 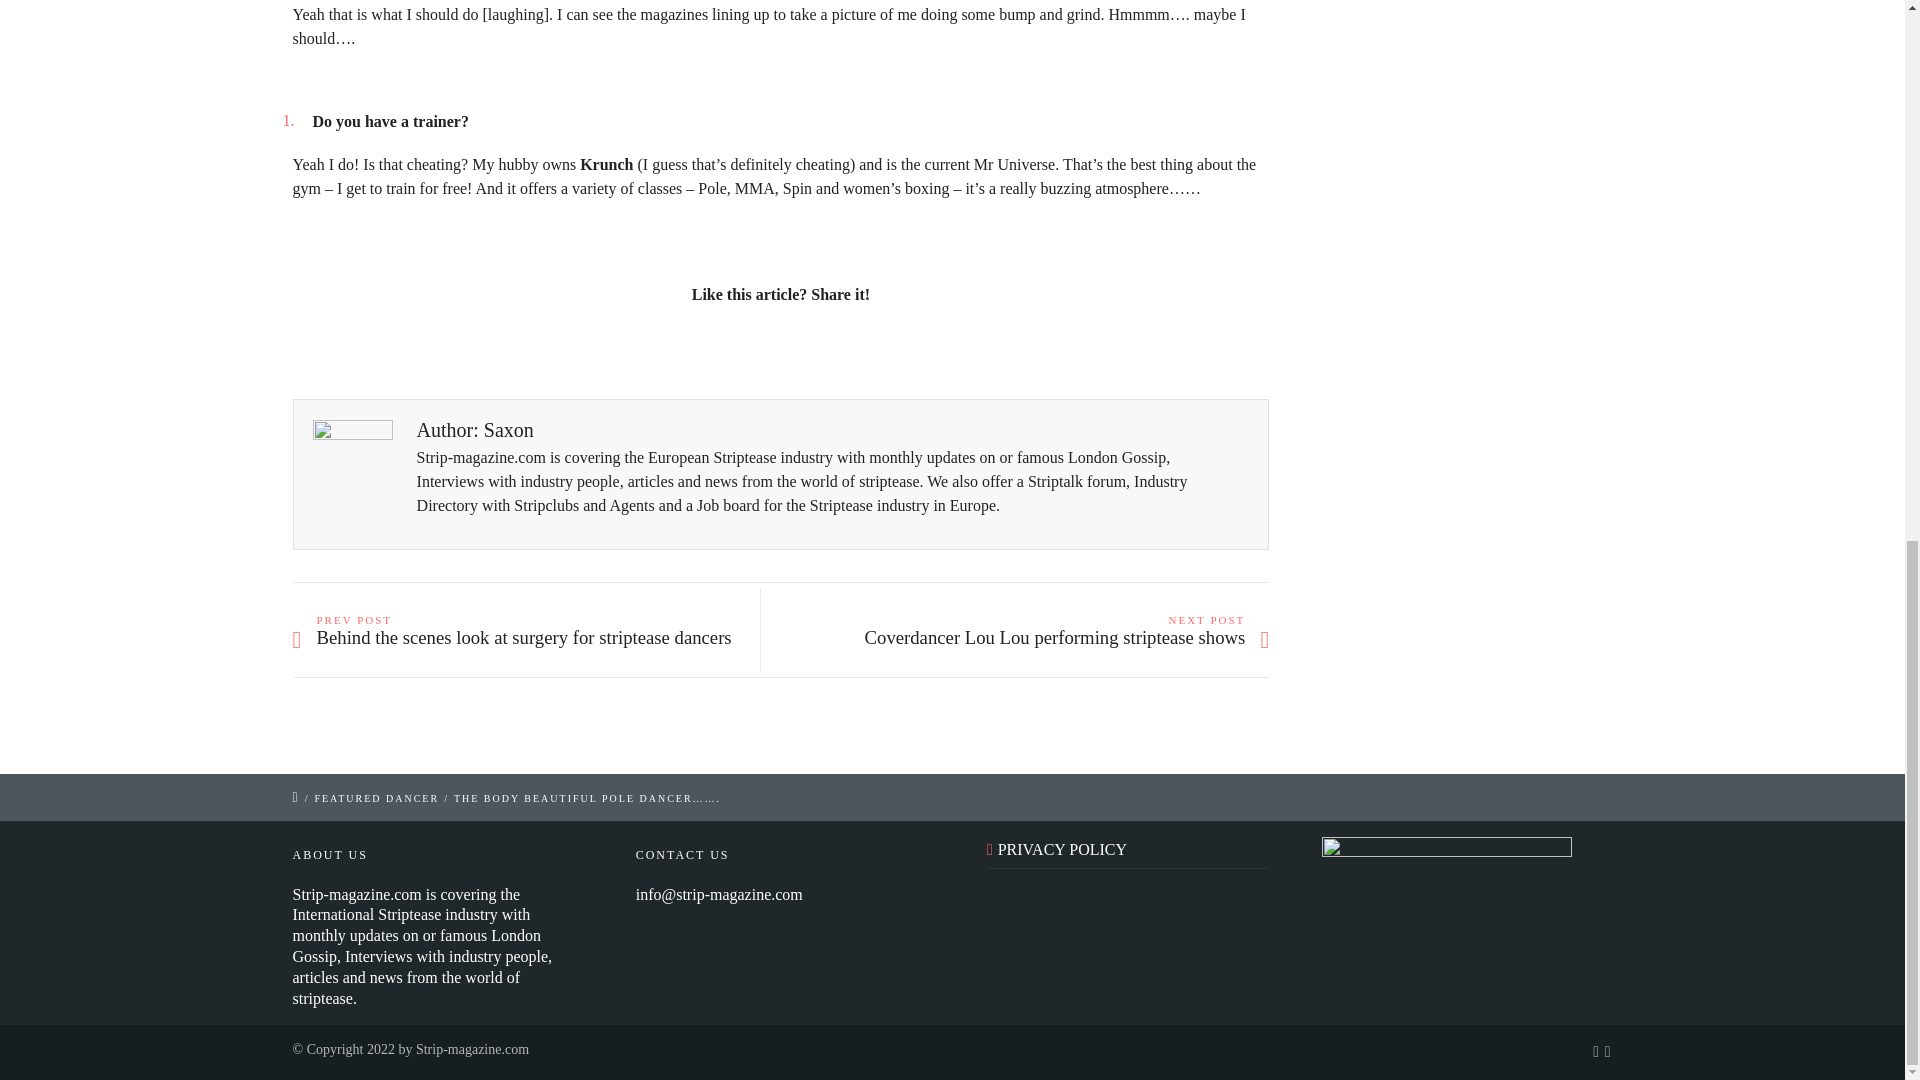 I want to click on Behind the scenes look at surgery for striptease dancers, so click(x=530, y=638).